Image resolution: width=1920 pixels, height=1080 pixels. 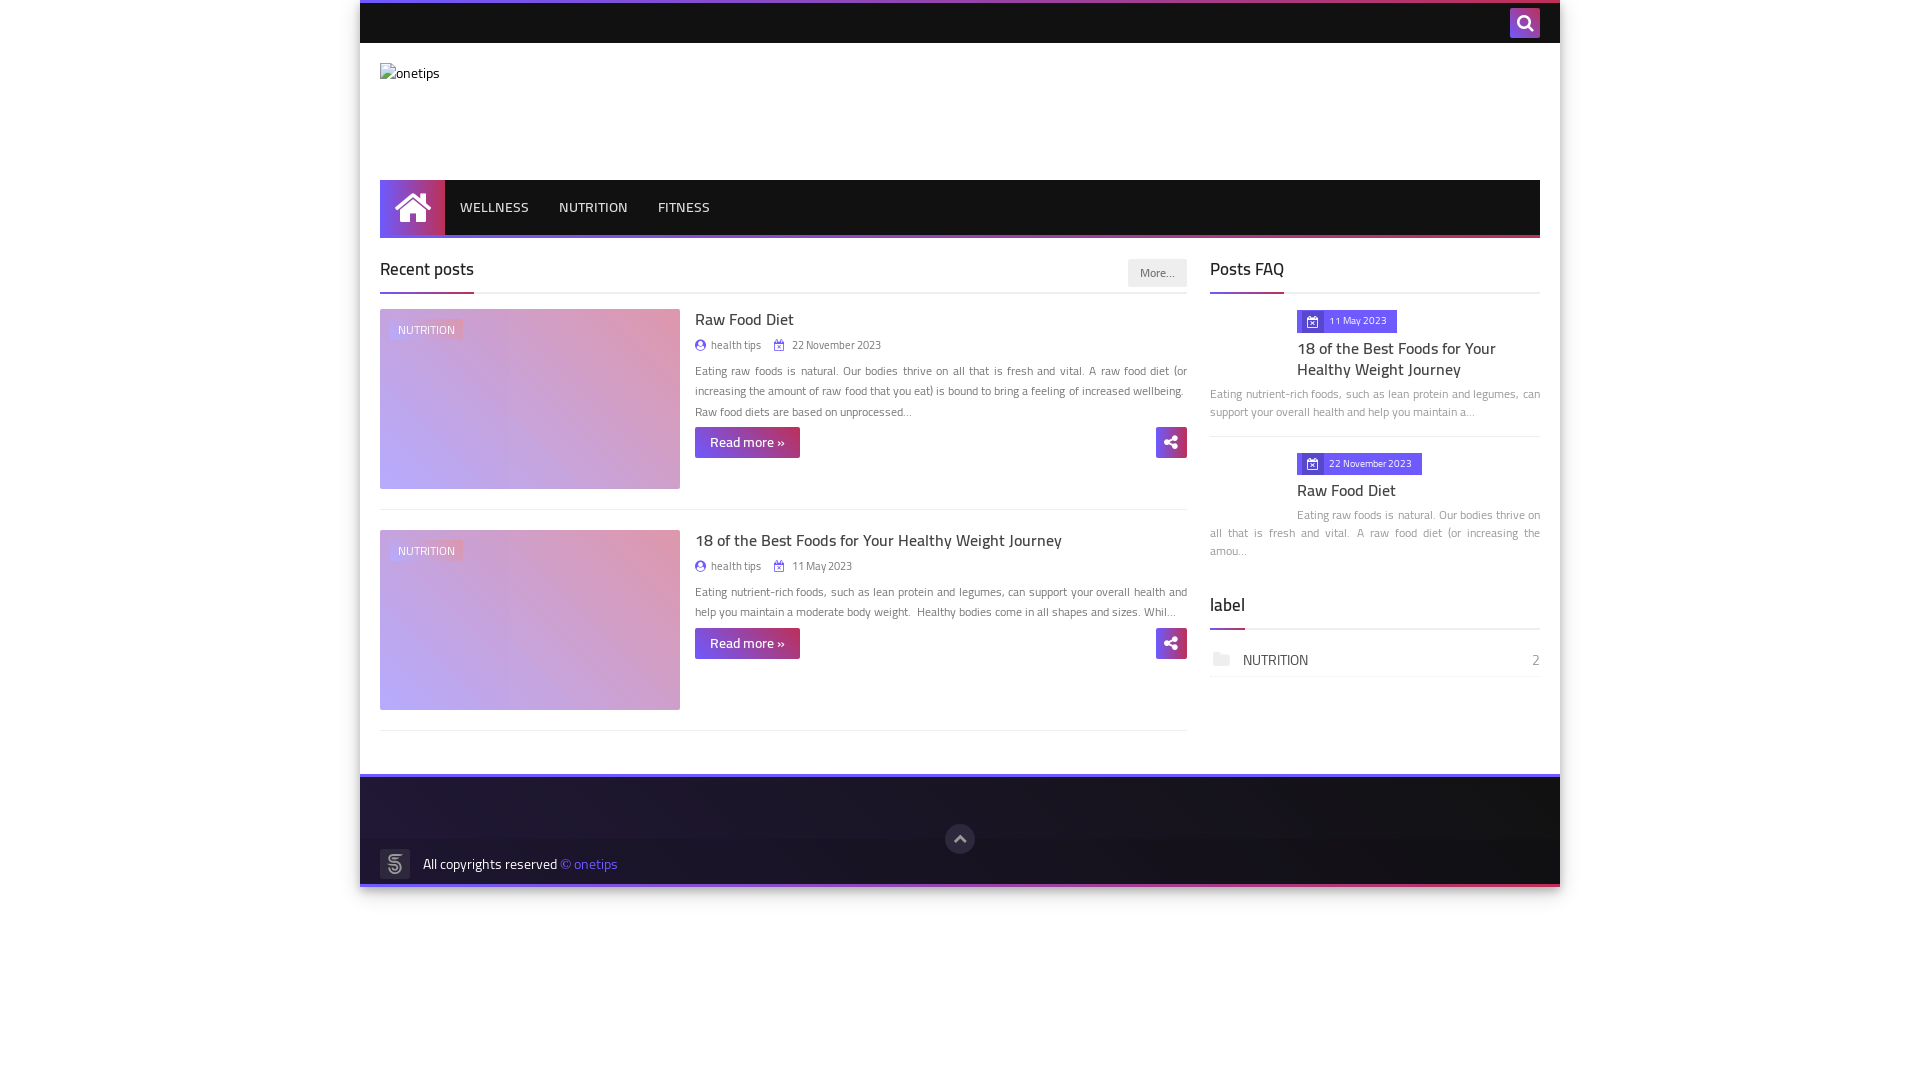 What do you see at coordinates (594, 208) in the screenshot?
I see `NUTRITION` at bounding box center [594, 208].